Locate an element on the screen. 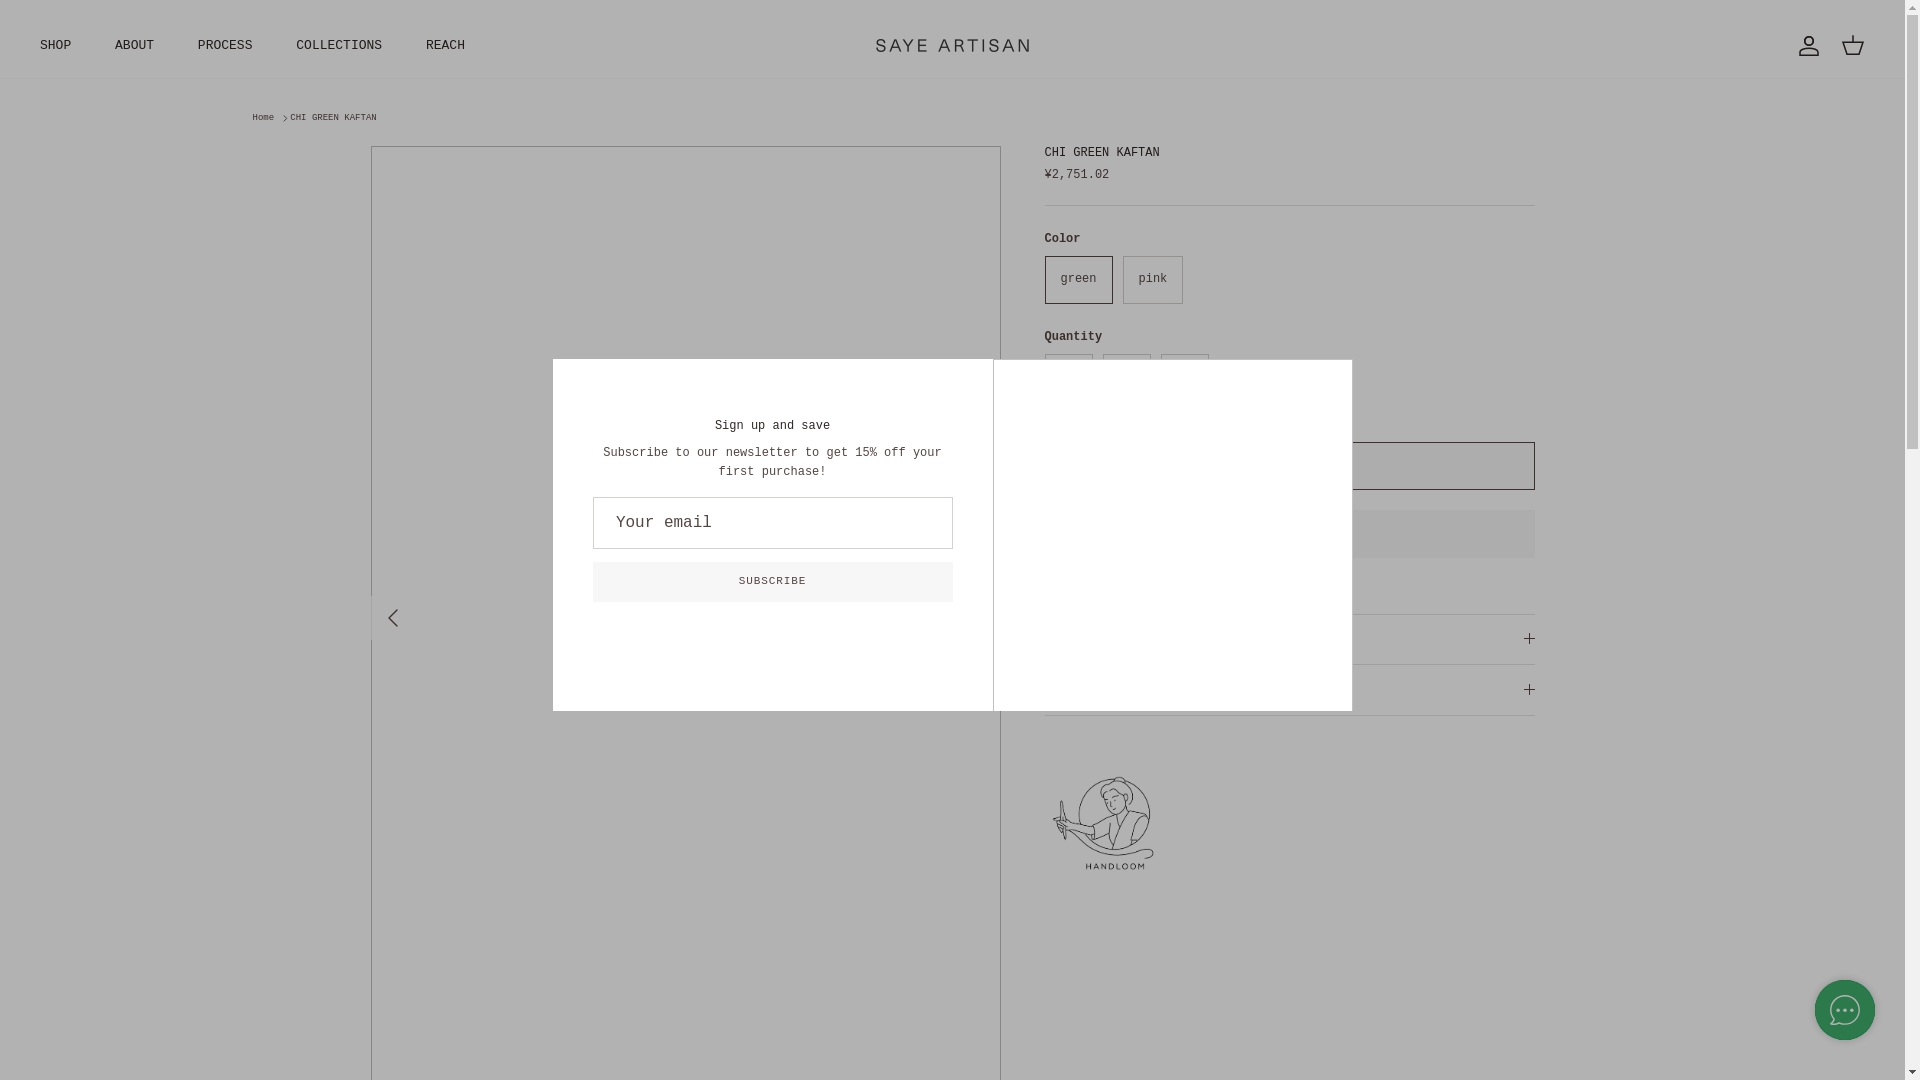  REACH is located at coordinates (445, 46).